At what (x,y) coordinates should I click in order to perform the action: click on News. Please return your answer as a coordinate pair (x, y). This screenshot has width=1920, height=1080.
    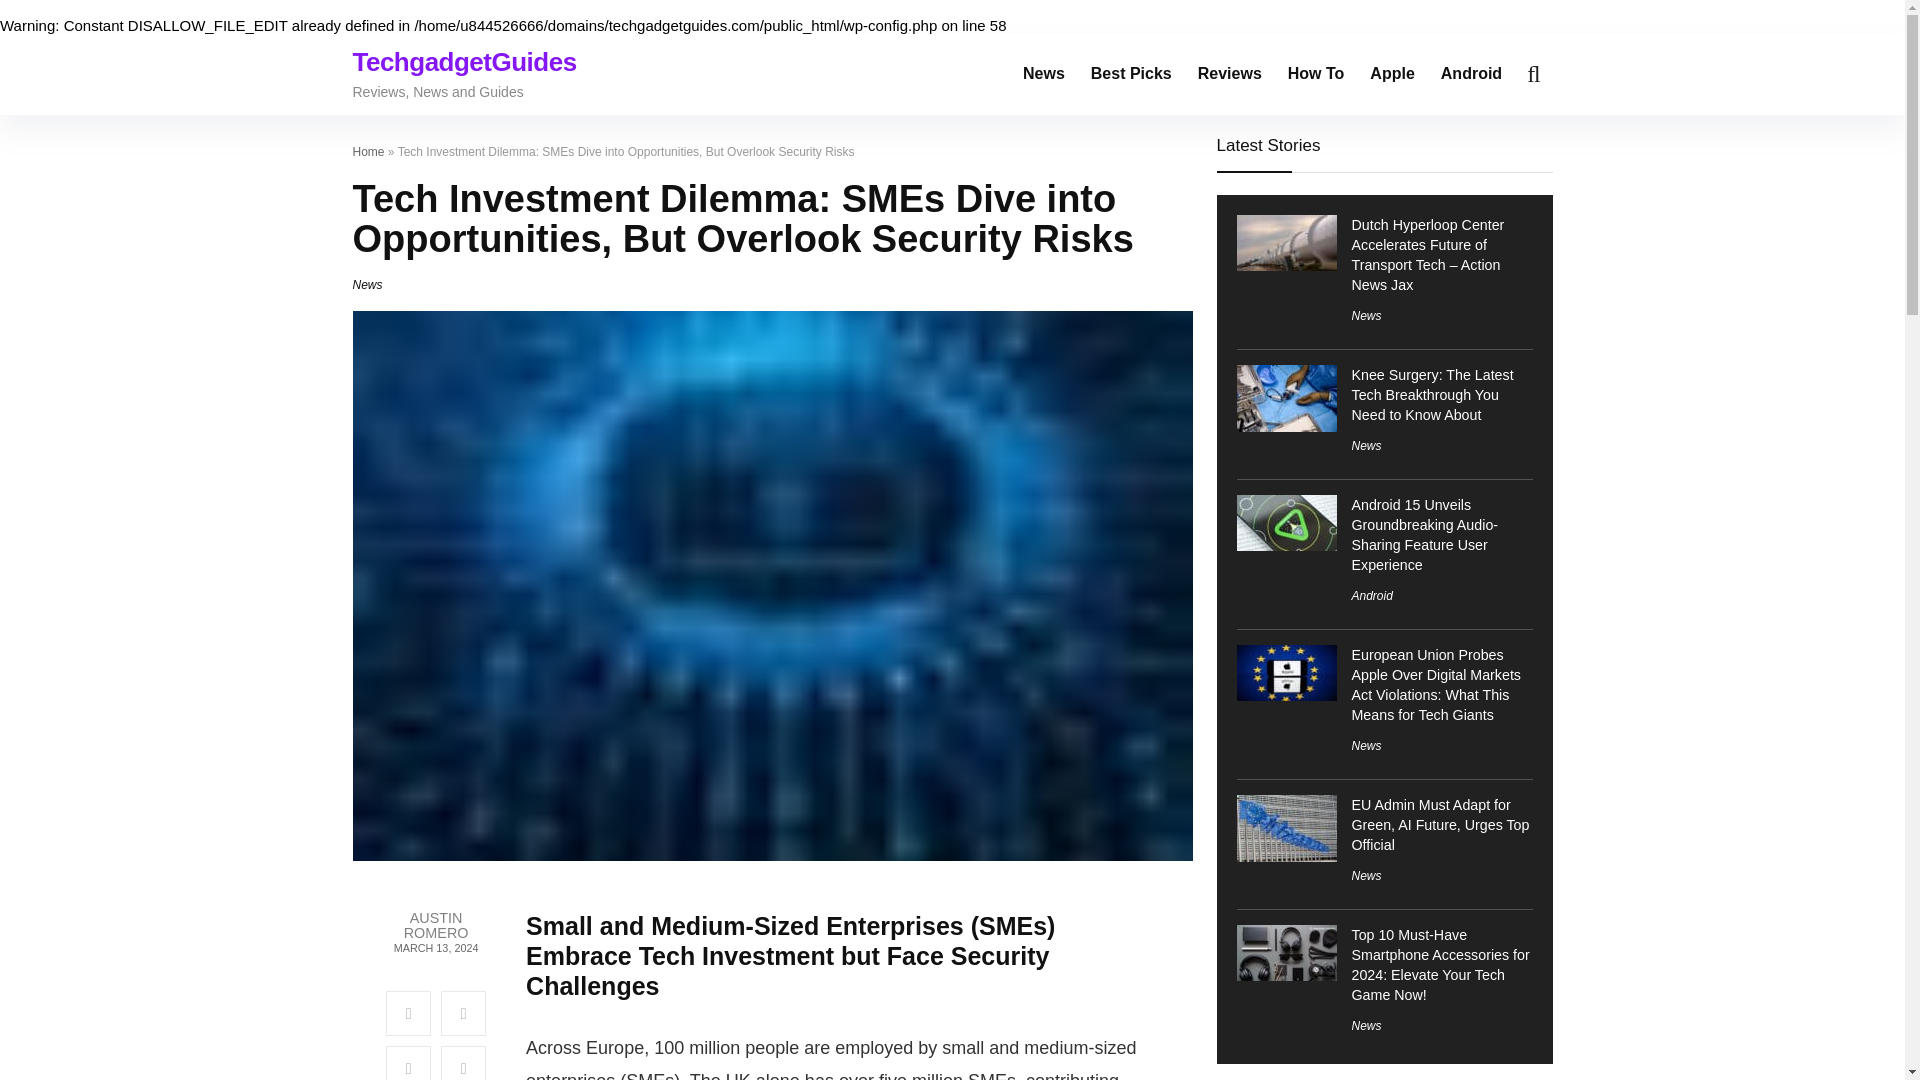
    Looking at the image, I should click on (1366, 445).